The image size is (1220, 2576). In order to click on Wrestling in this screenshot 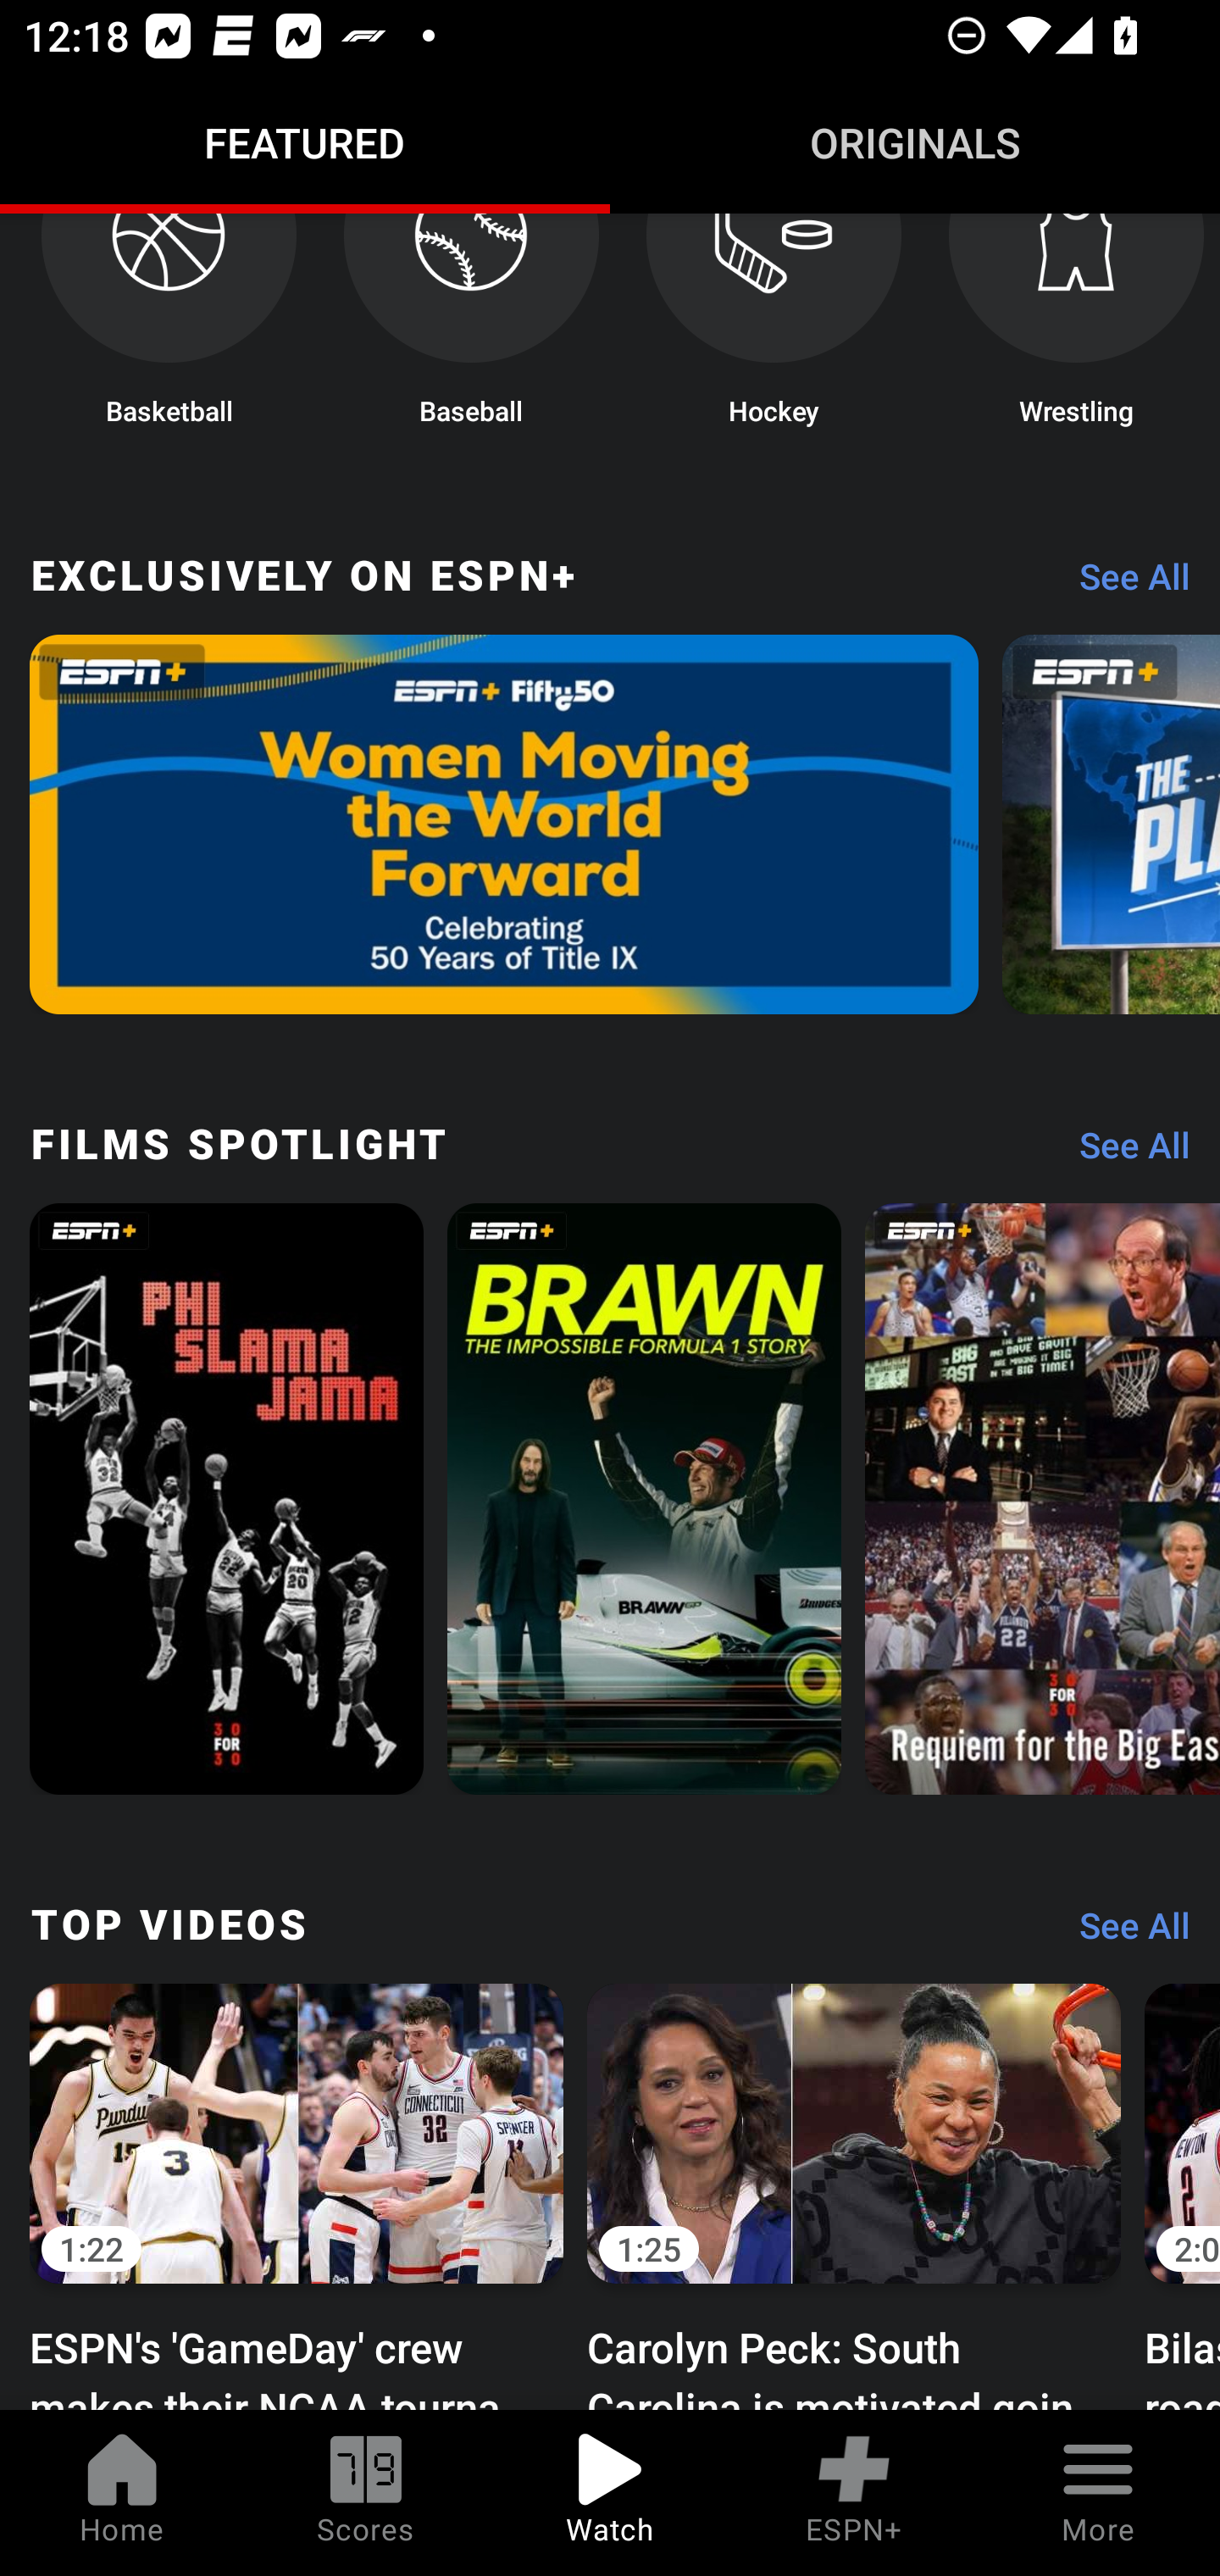, I will do `click(1076, 329)`.